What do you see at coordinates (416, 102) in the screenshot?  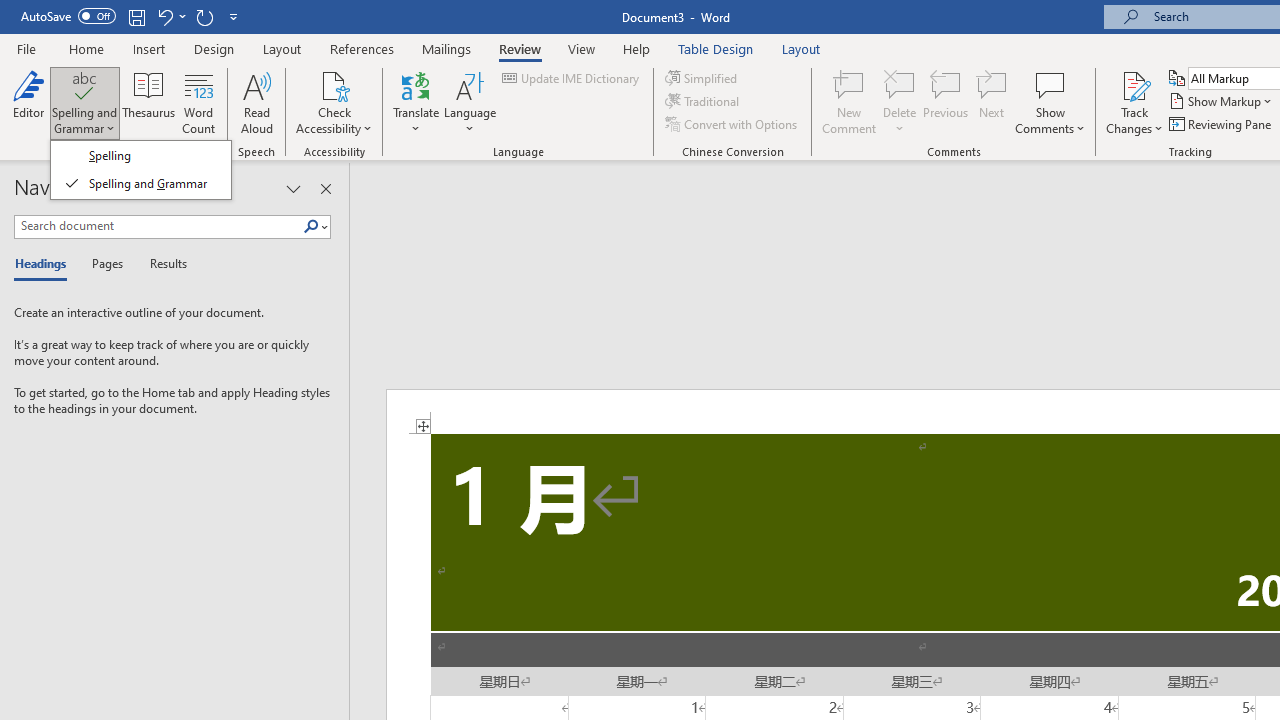 I see `Translate` at bounding box center [416, 102].